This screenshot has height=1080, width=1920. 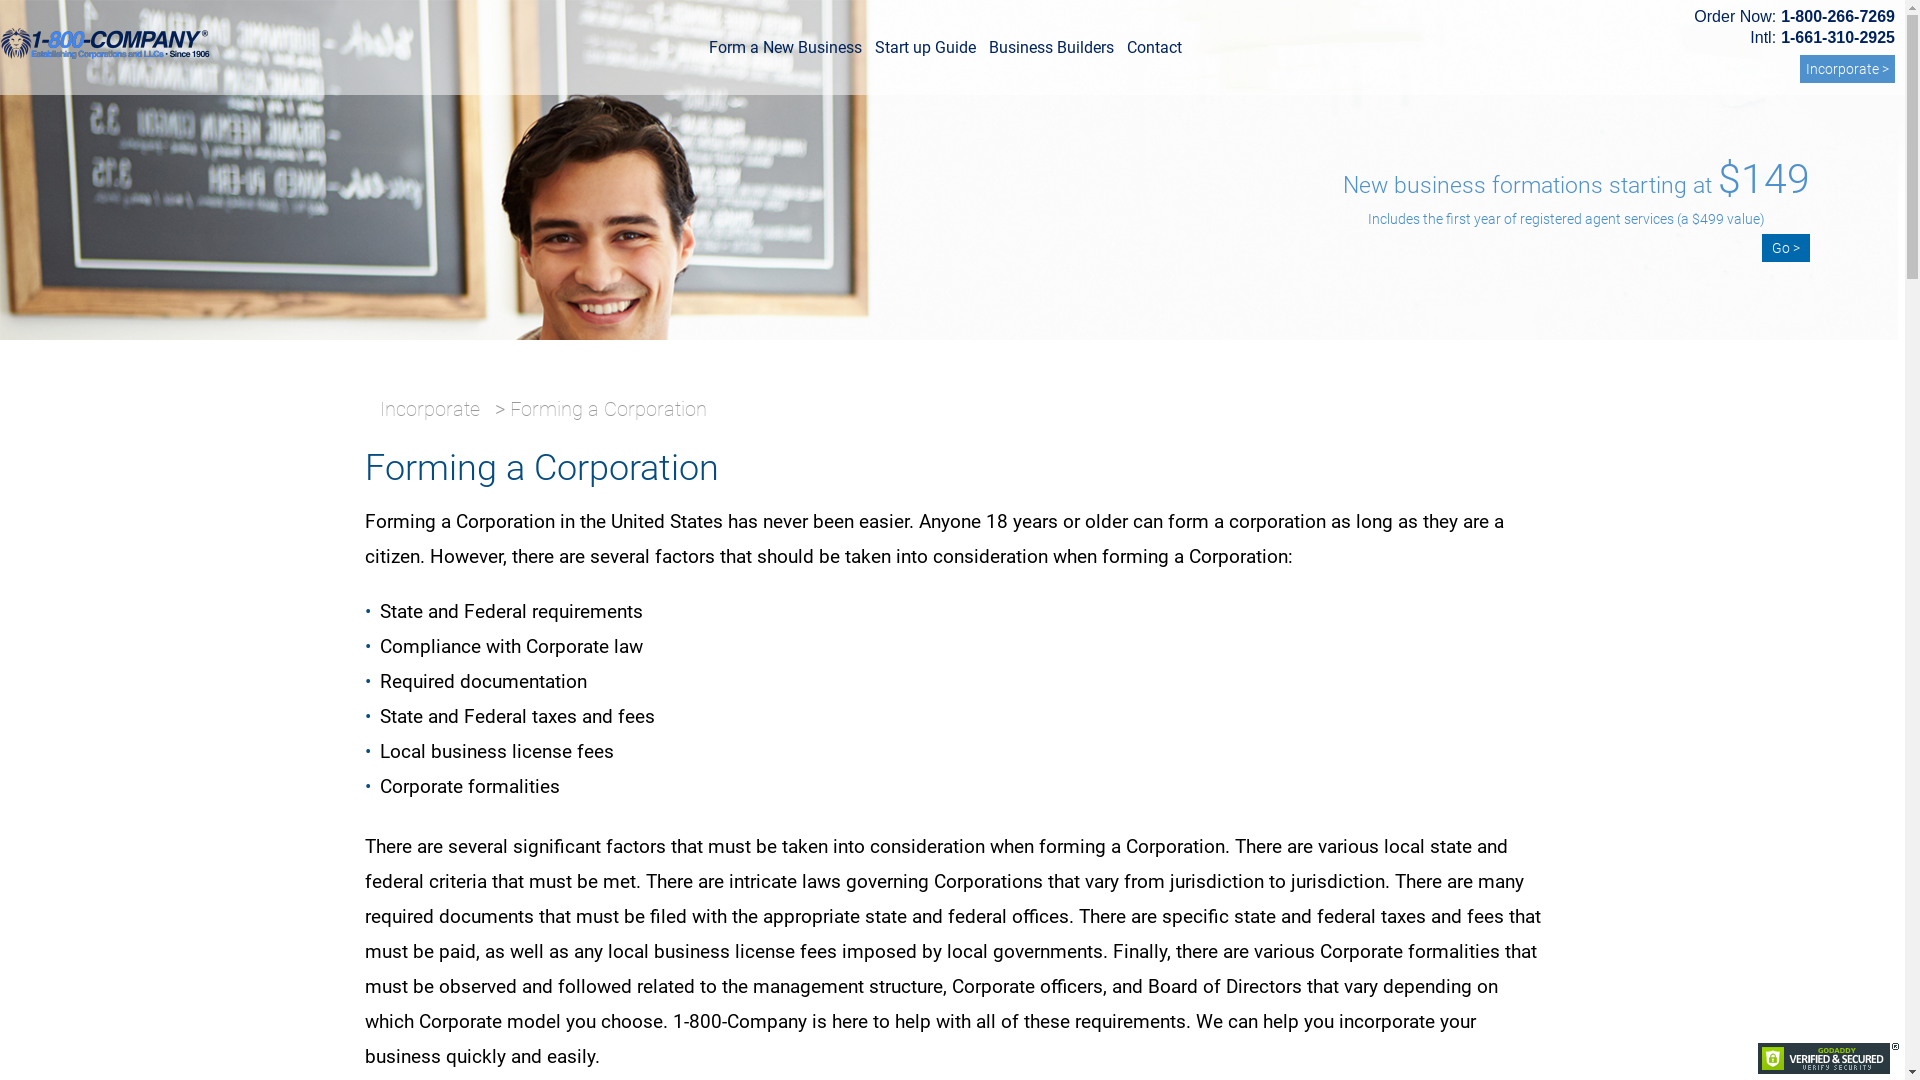 What do you see at coordinates (1838, 16) in the screenshot?
I see `1-800-266-7269` at bounding box center [1838, 16].